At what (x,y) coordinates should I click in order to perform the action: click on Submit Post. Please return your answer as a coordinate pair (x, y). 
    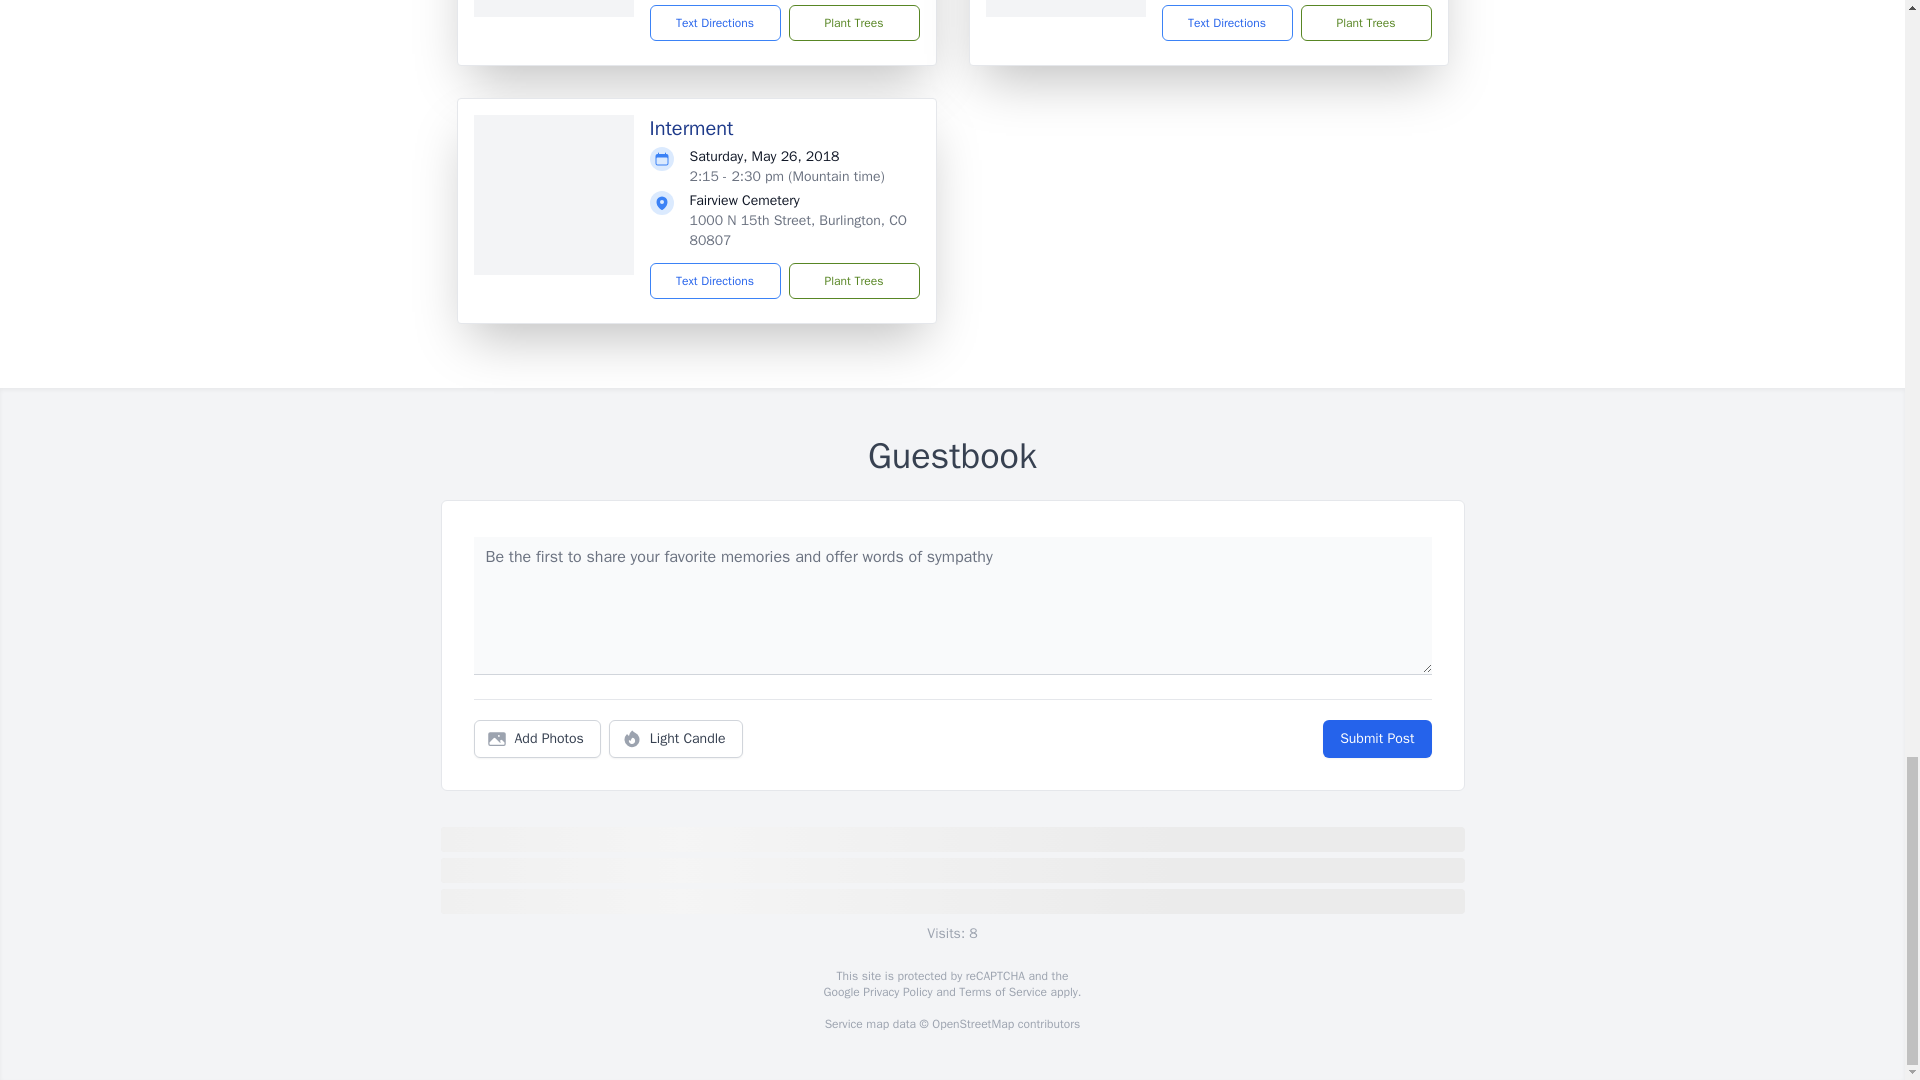
    Looking at the image, I should click on (1376, 739).